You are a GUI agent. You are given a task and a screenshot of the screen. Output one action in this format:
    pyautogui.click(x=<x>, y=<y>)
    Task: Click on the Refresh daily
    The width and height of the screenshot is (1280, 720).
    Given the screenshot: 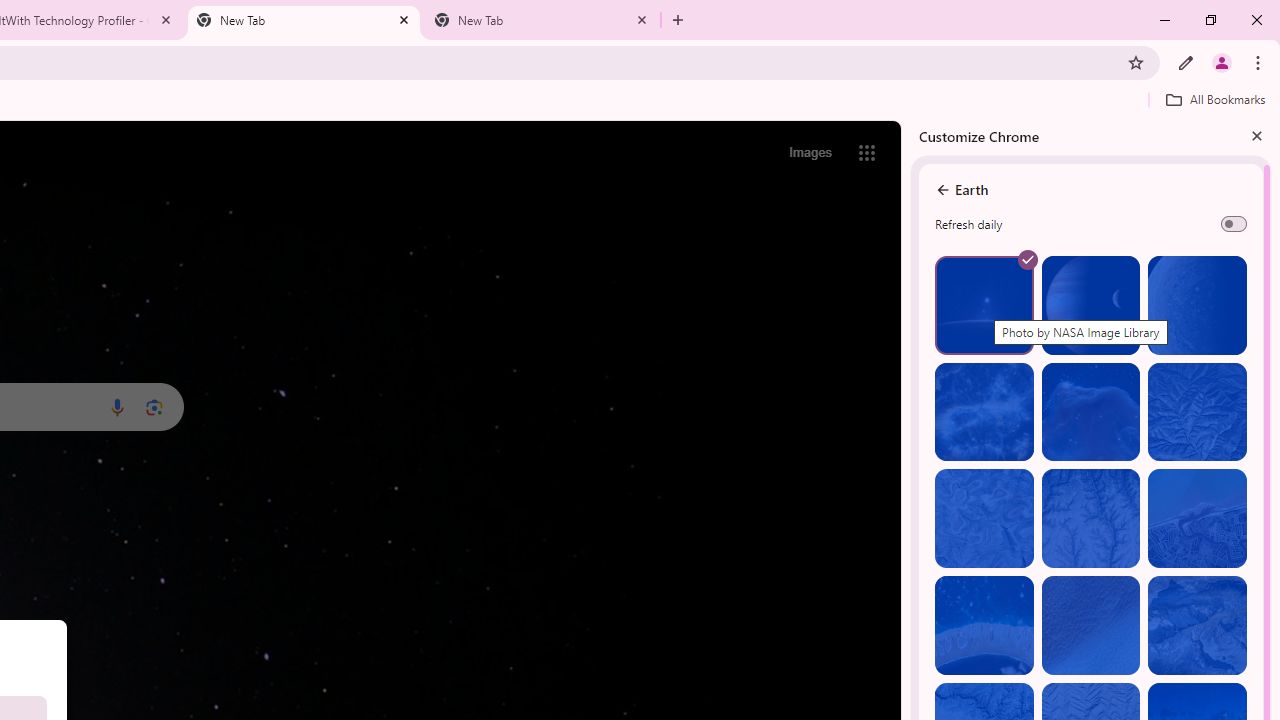 What is the action you would take?
    pyautogui.click(x=1234, y=224)
    